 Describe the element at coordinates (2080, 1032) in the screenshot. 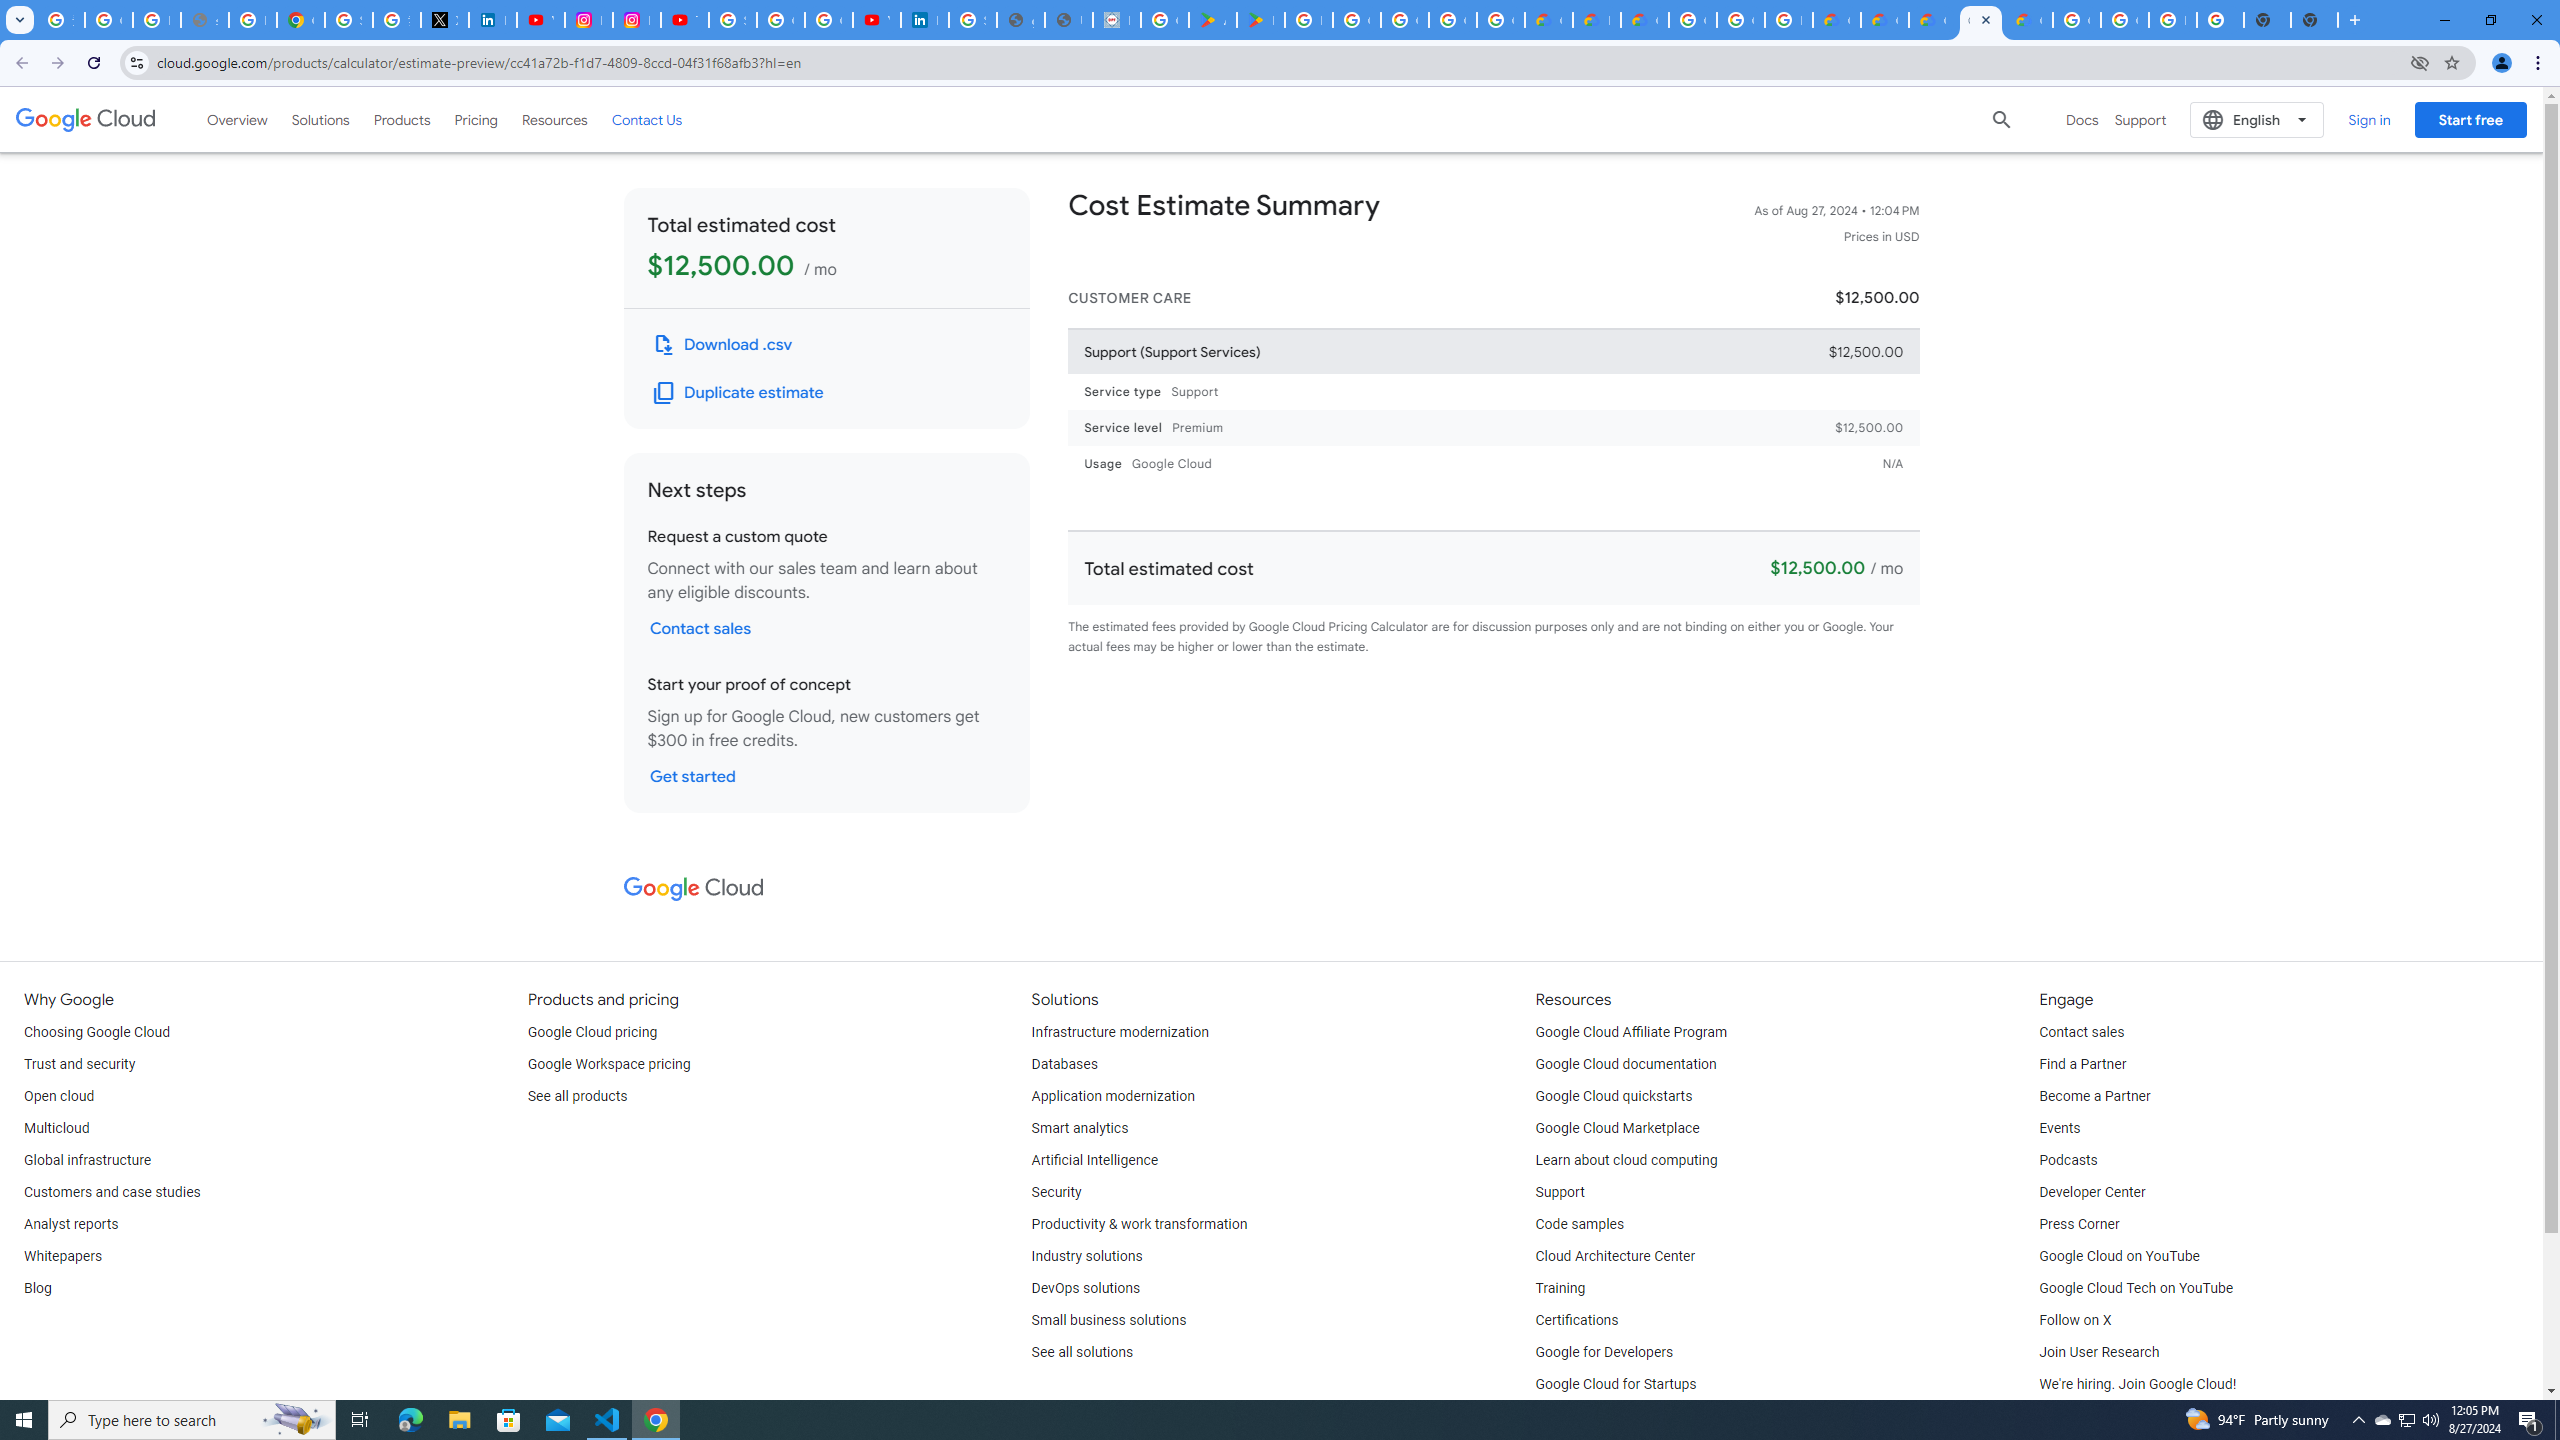

I see `Contact sales` at that location.